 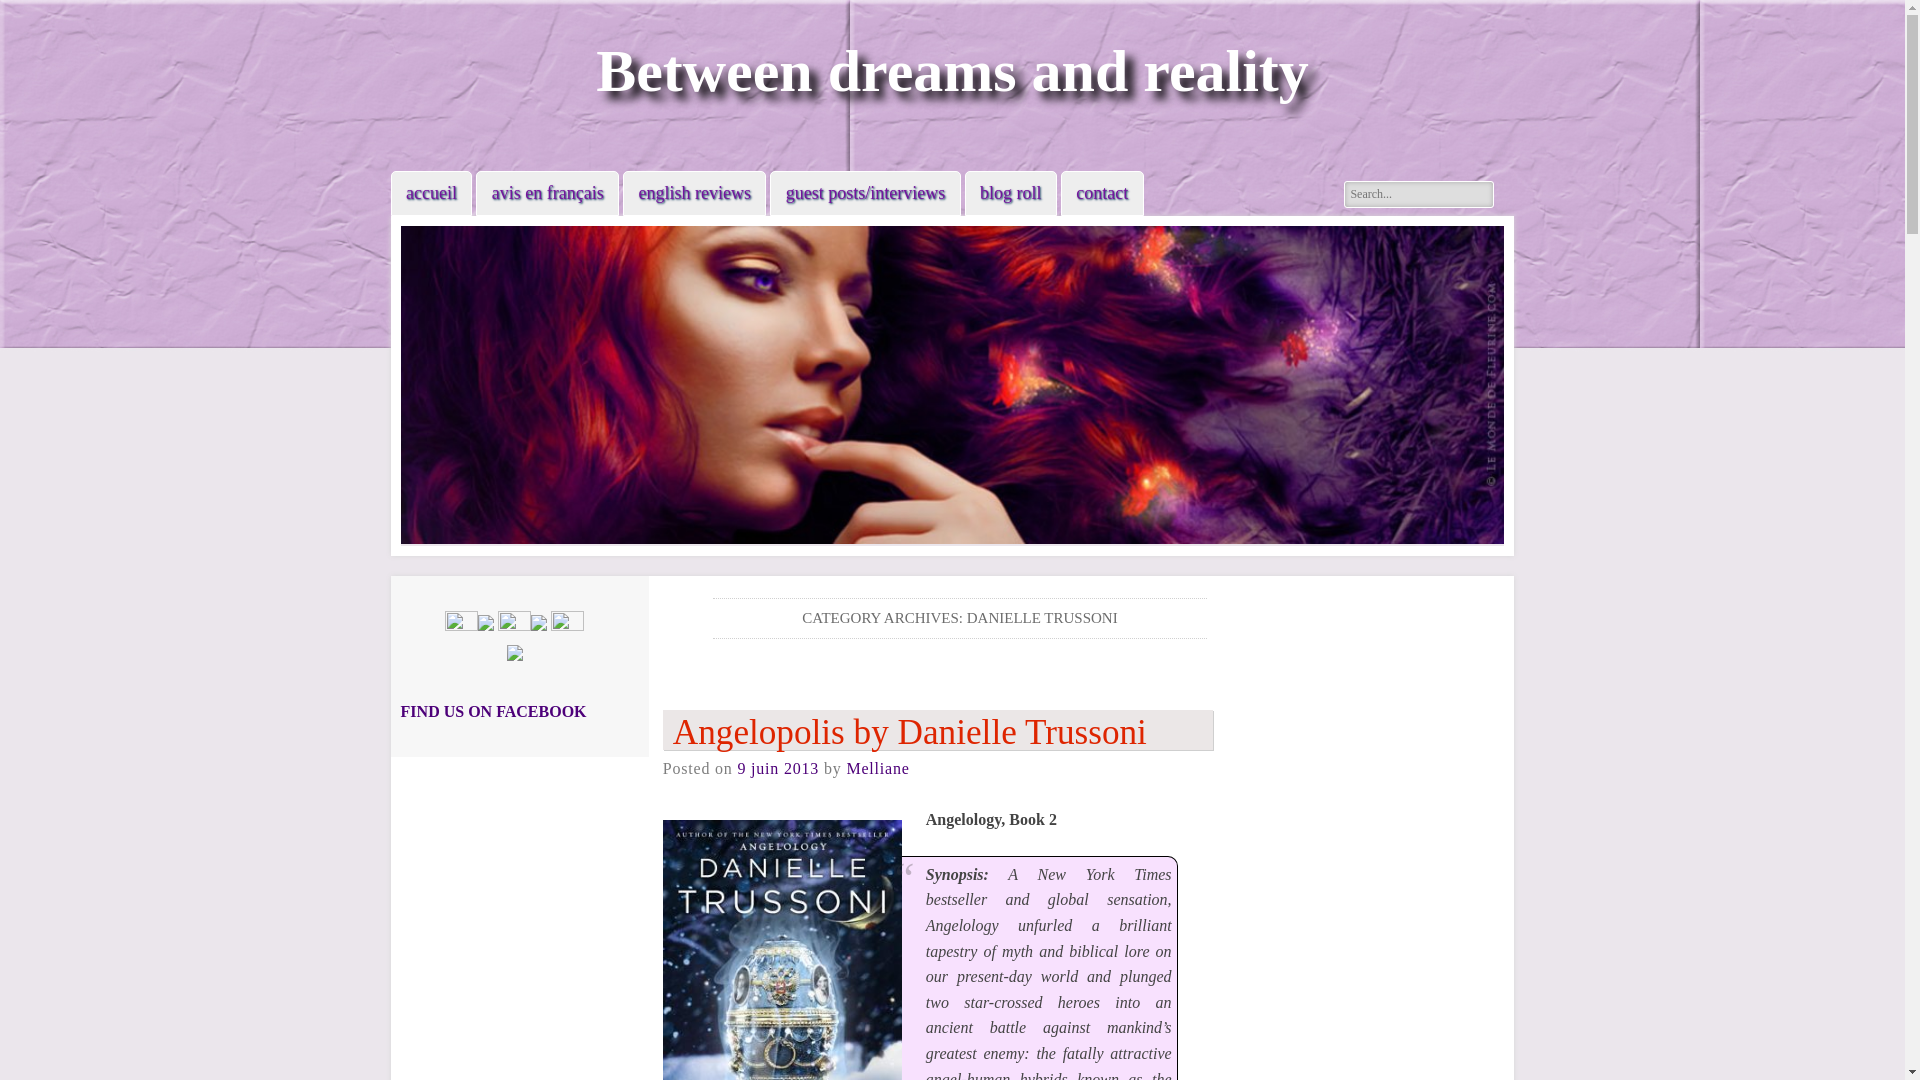 What do you see at coordinates (32, 12) in the screenshot?
I see `Search` at bounding box center [32, 12].